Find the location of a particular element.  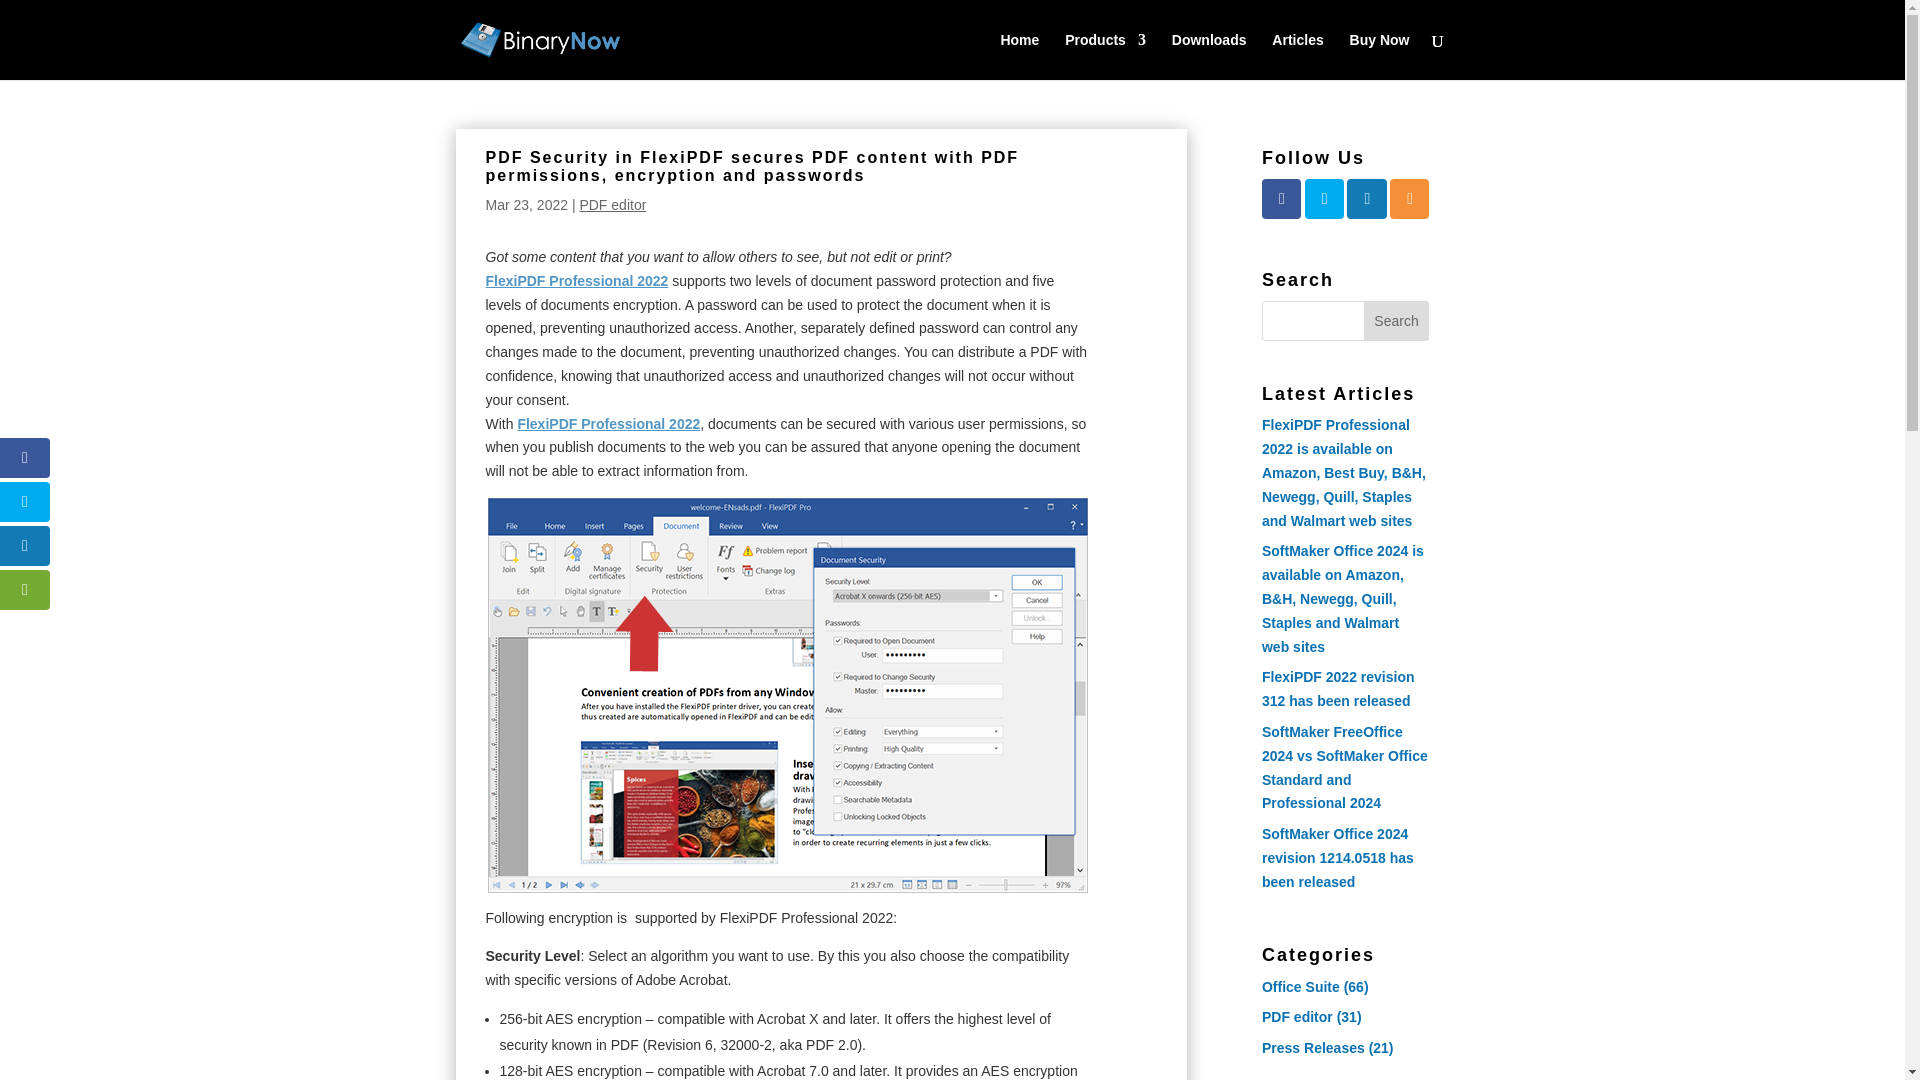

Office Suite is located at coordinates (1300, 986).